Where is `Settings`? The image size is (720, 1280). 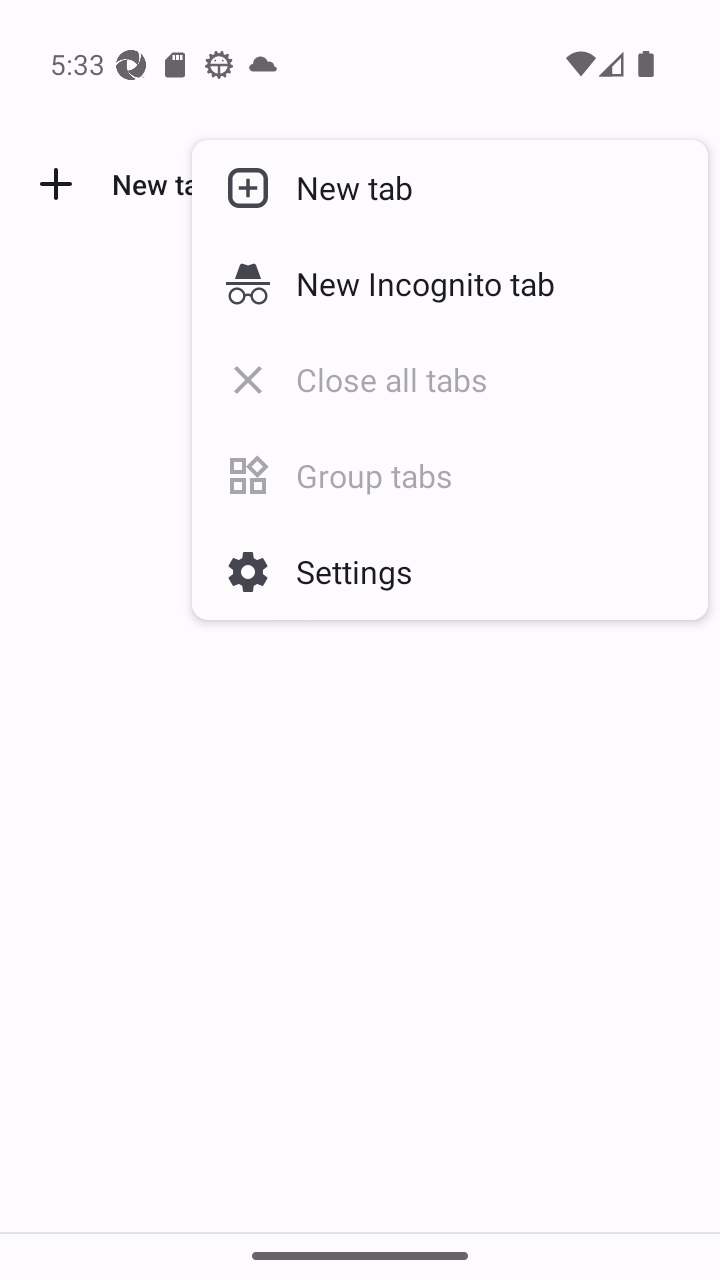 Settings is located at coordinates (450, 571).